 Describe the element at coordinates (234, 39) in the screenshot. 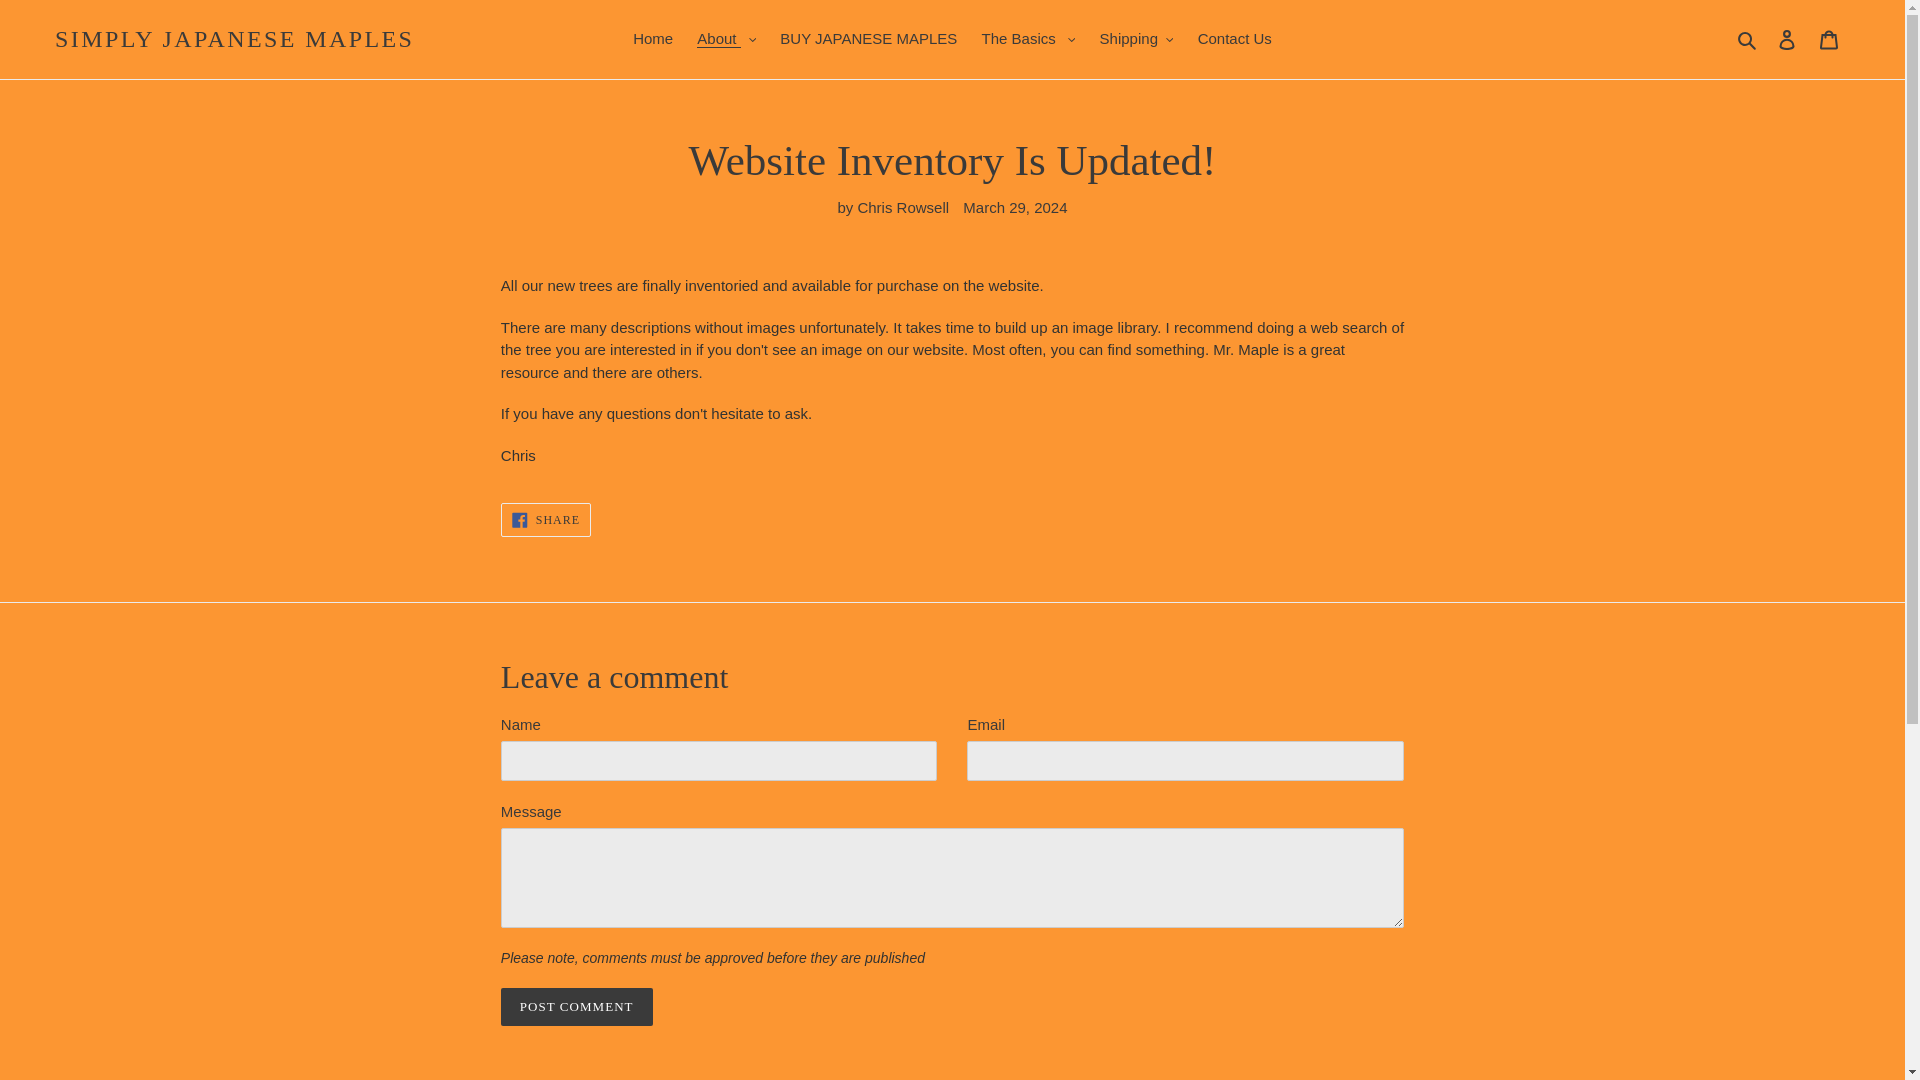

I see `SIMPLY JAPANESE MAPLES` at that location.